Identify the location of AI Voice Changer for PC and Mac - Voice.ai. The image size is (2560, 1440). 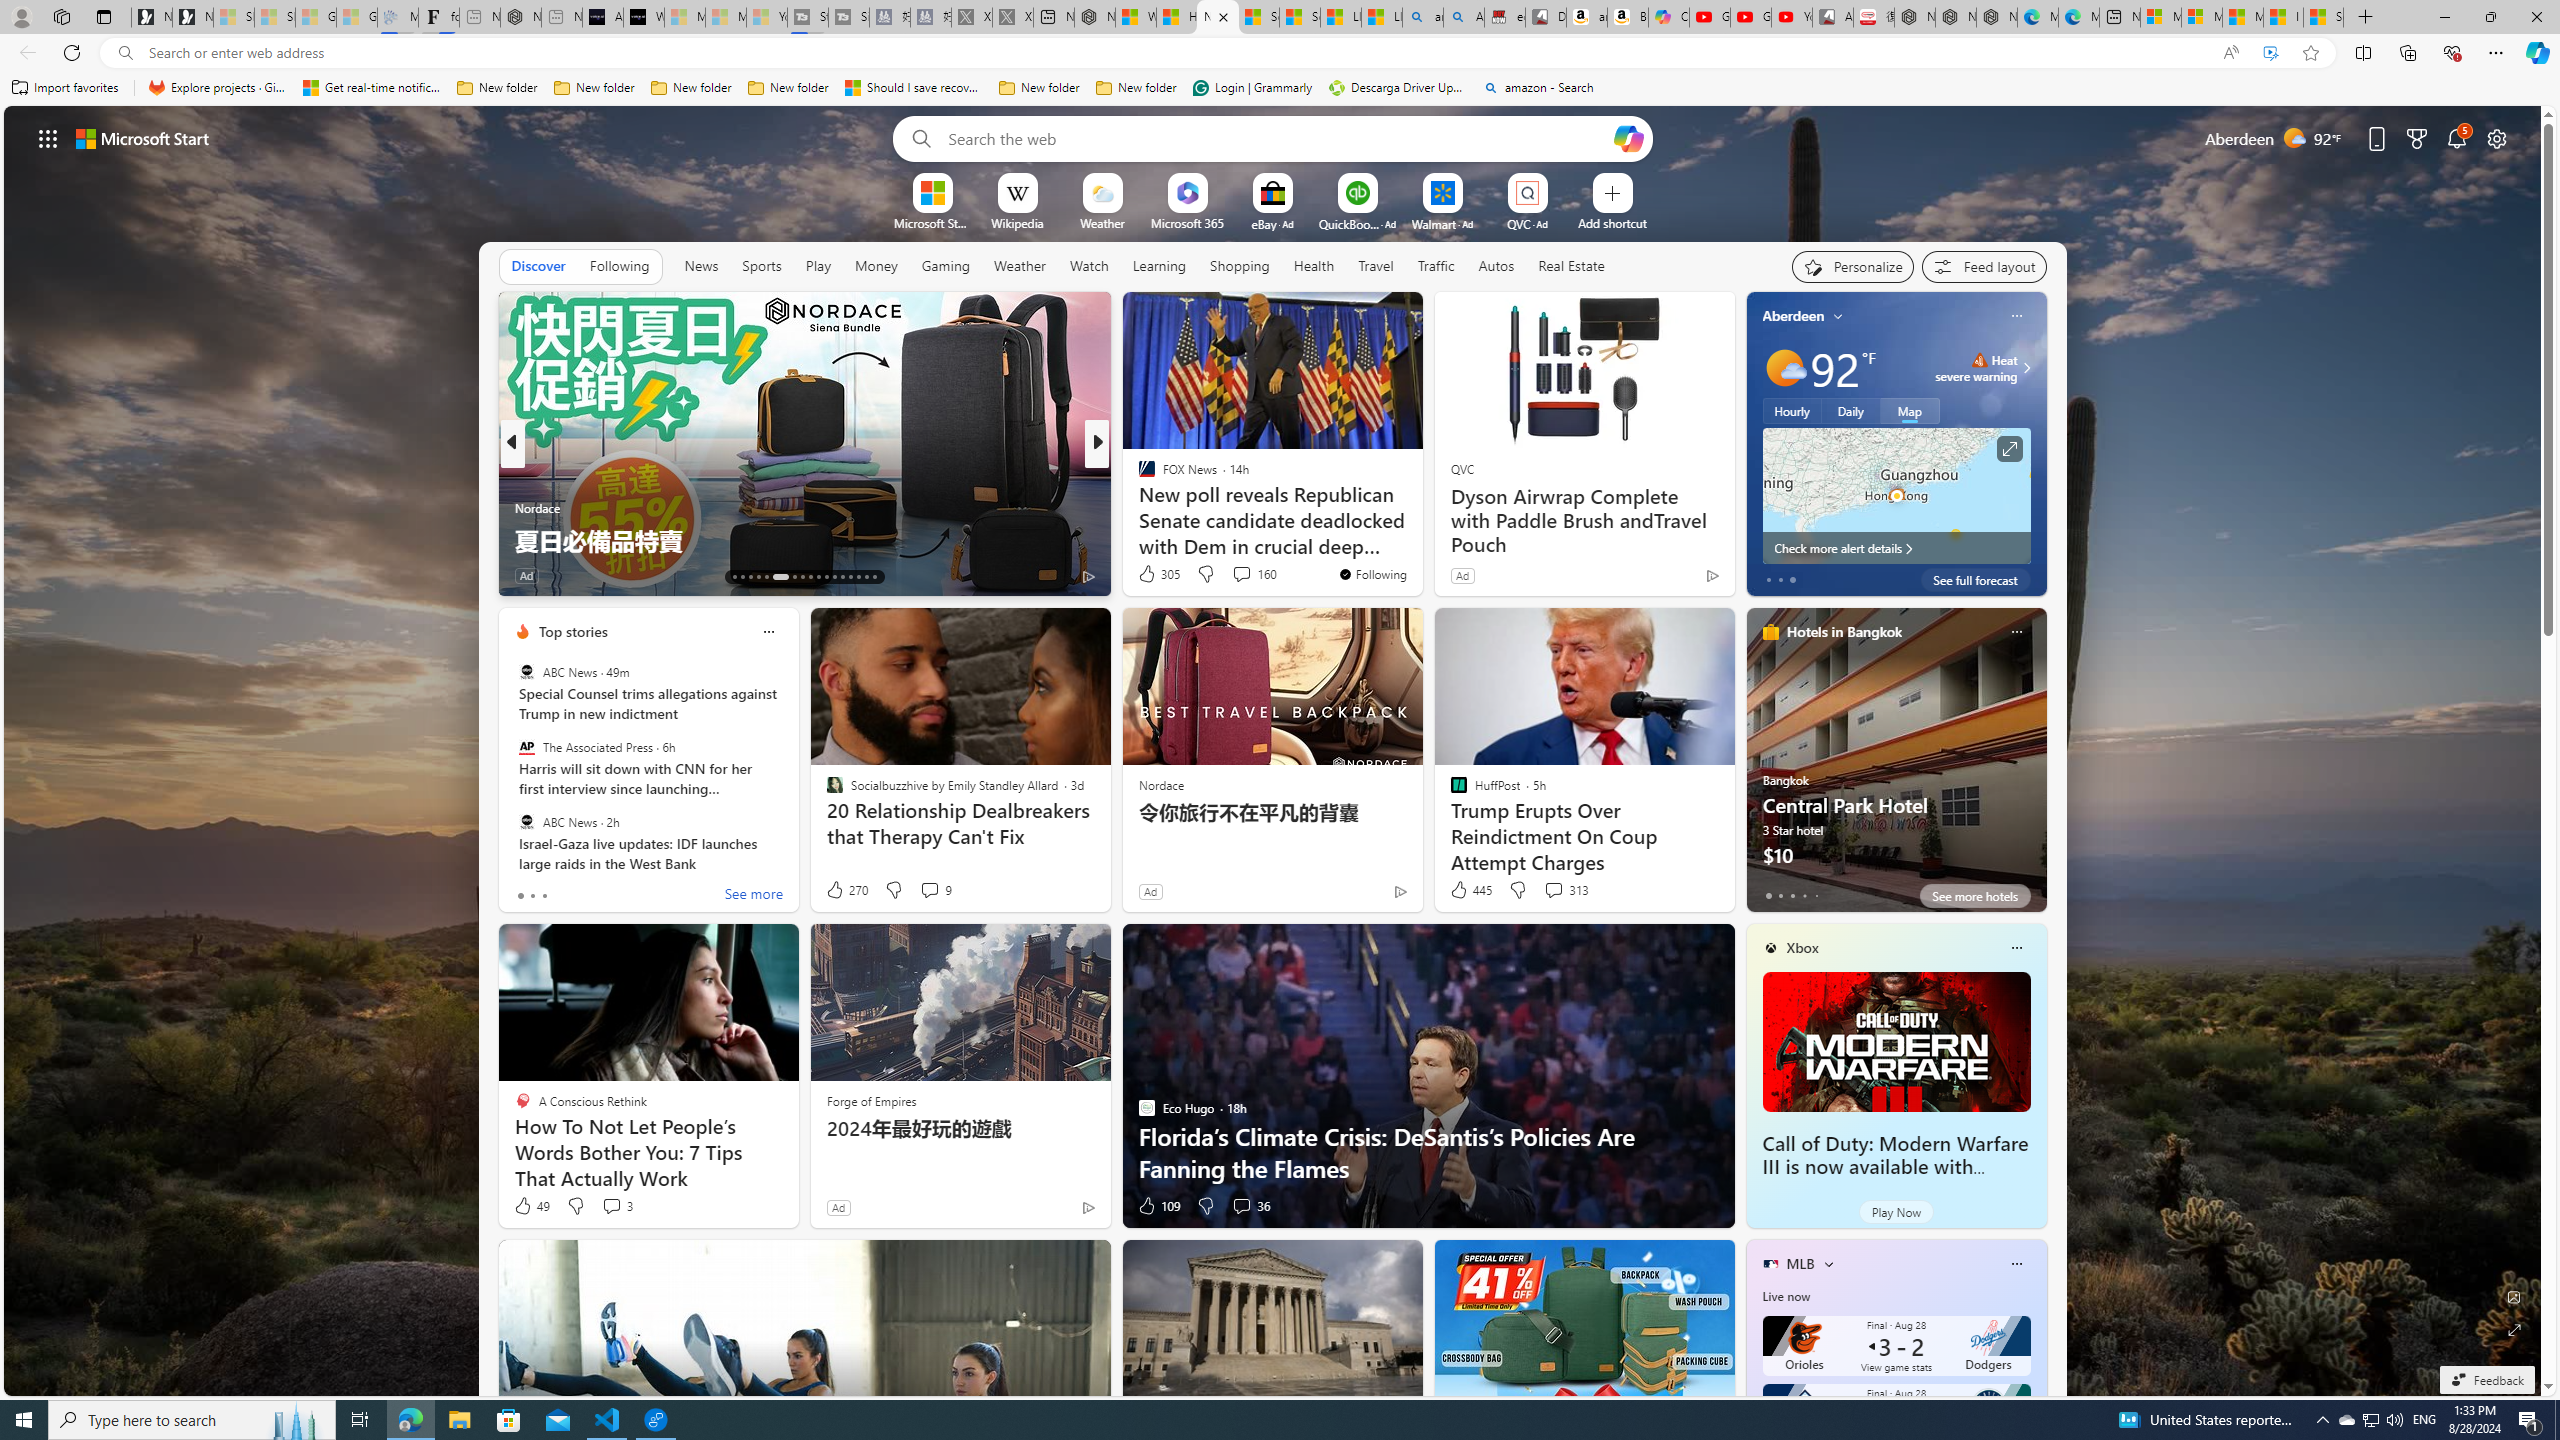
(602, 17).